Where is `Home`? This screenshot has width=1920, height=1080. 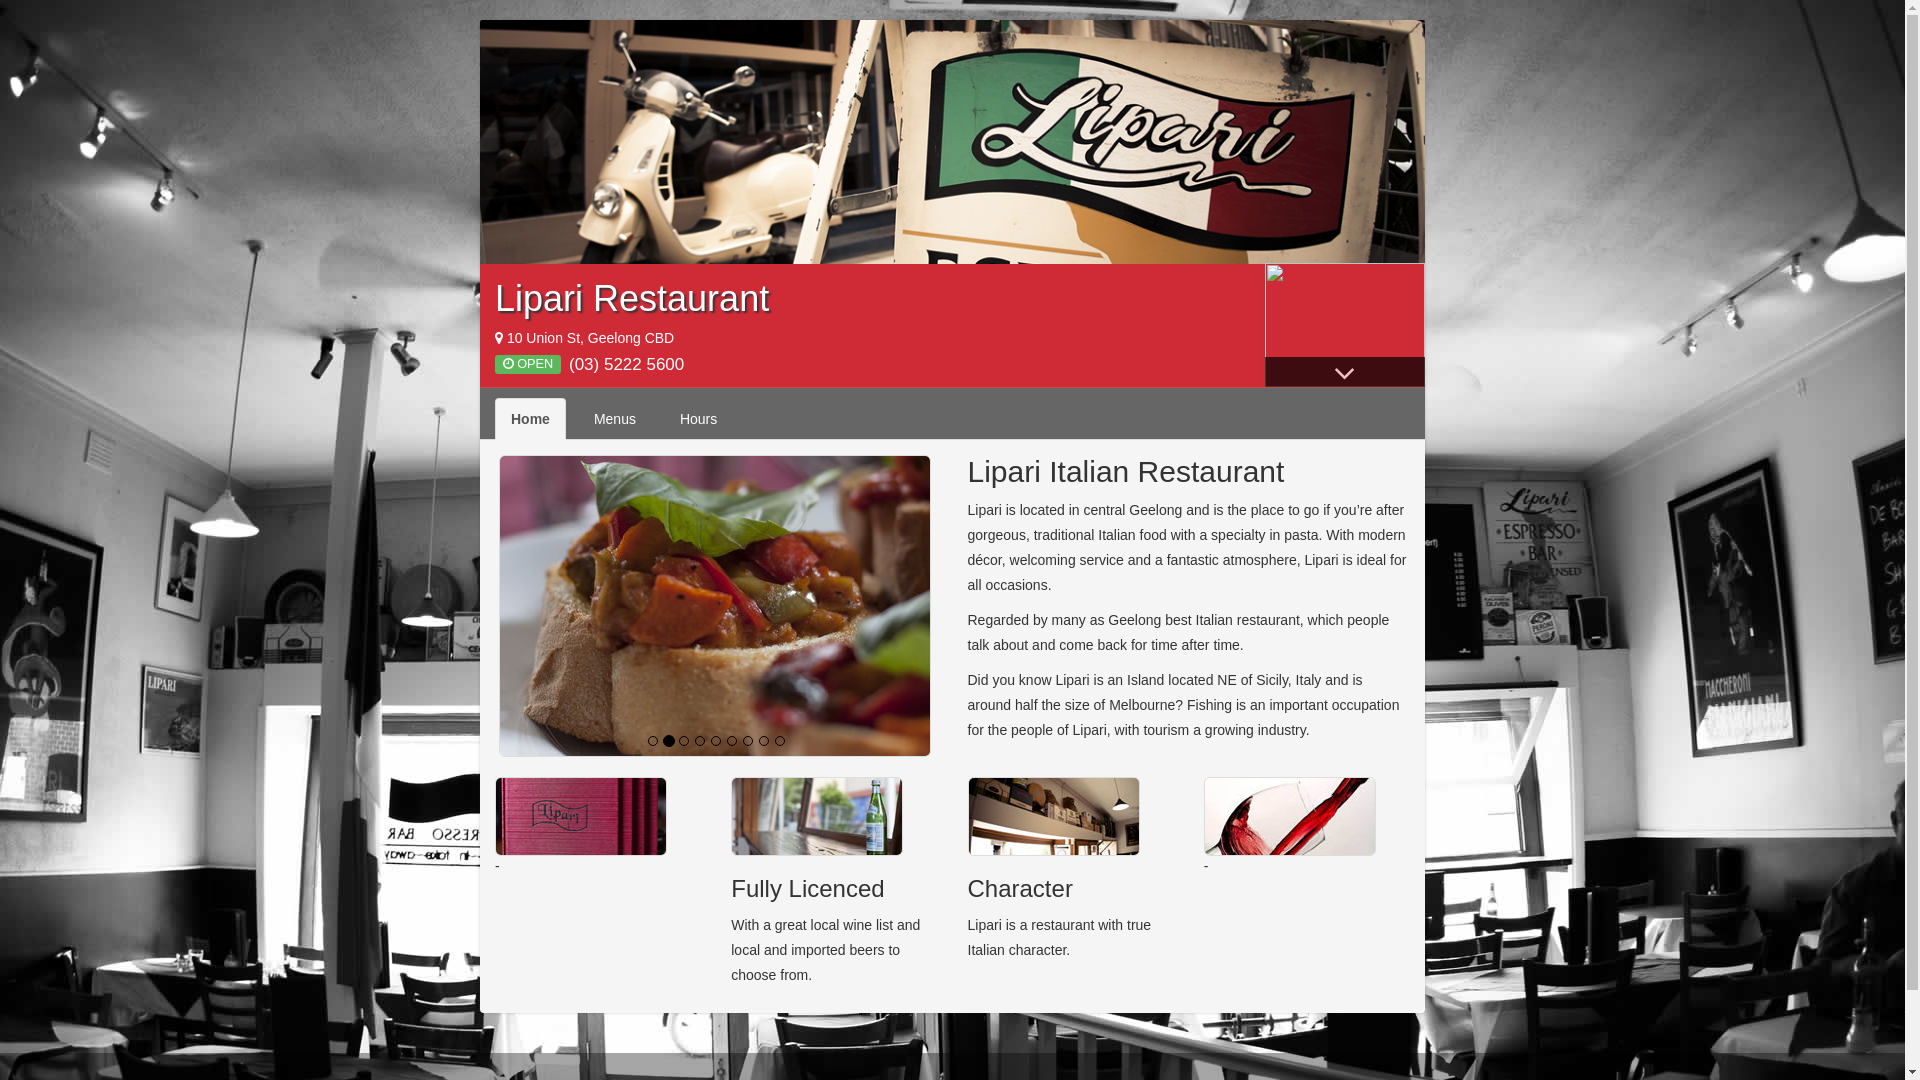 Home is located at coordinates (530, 419).